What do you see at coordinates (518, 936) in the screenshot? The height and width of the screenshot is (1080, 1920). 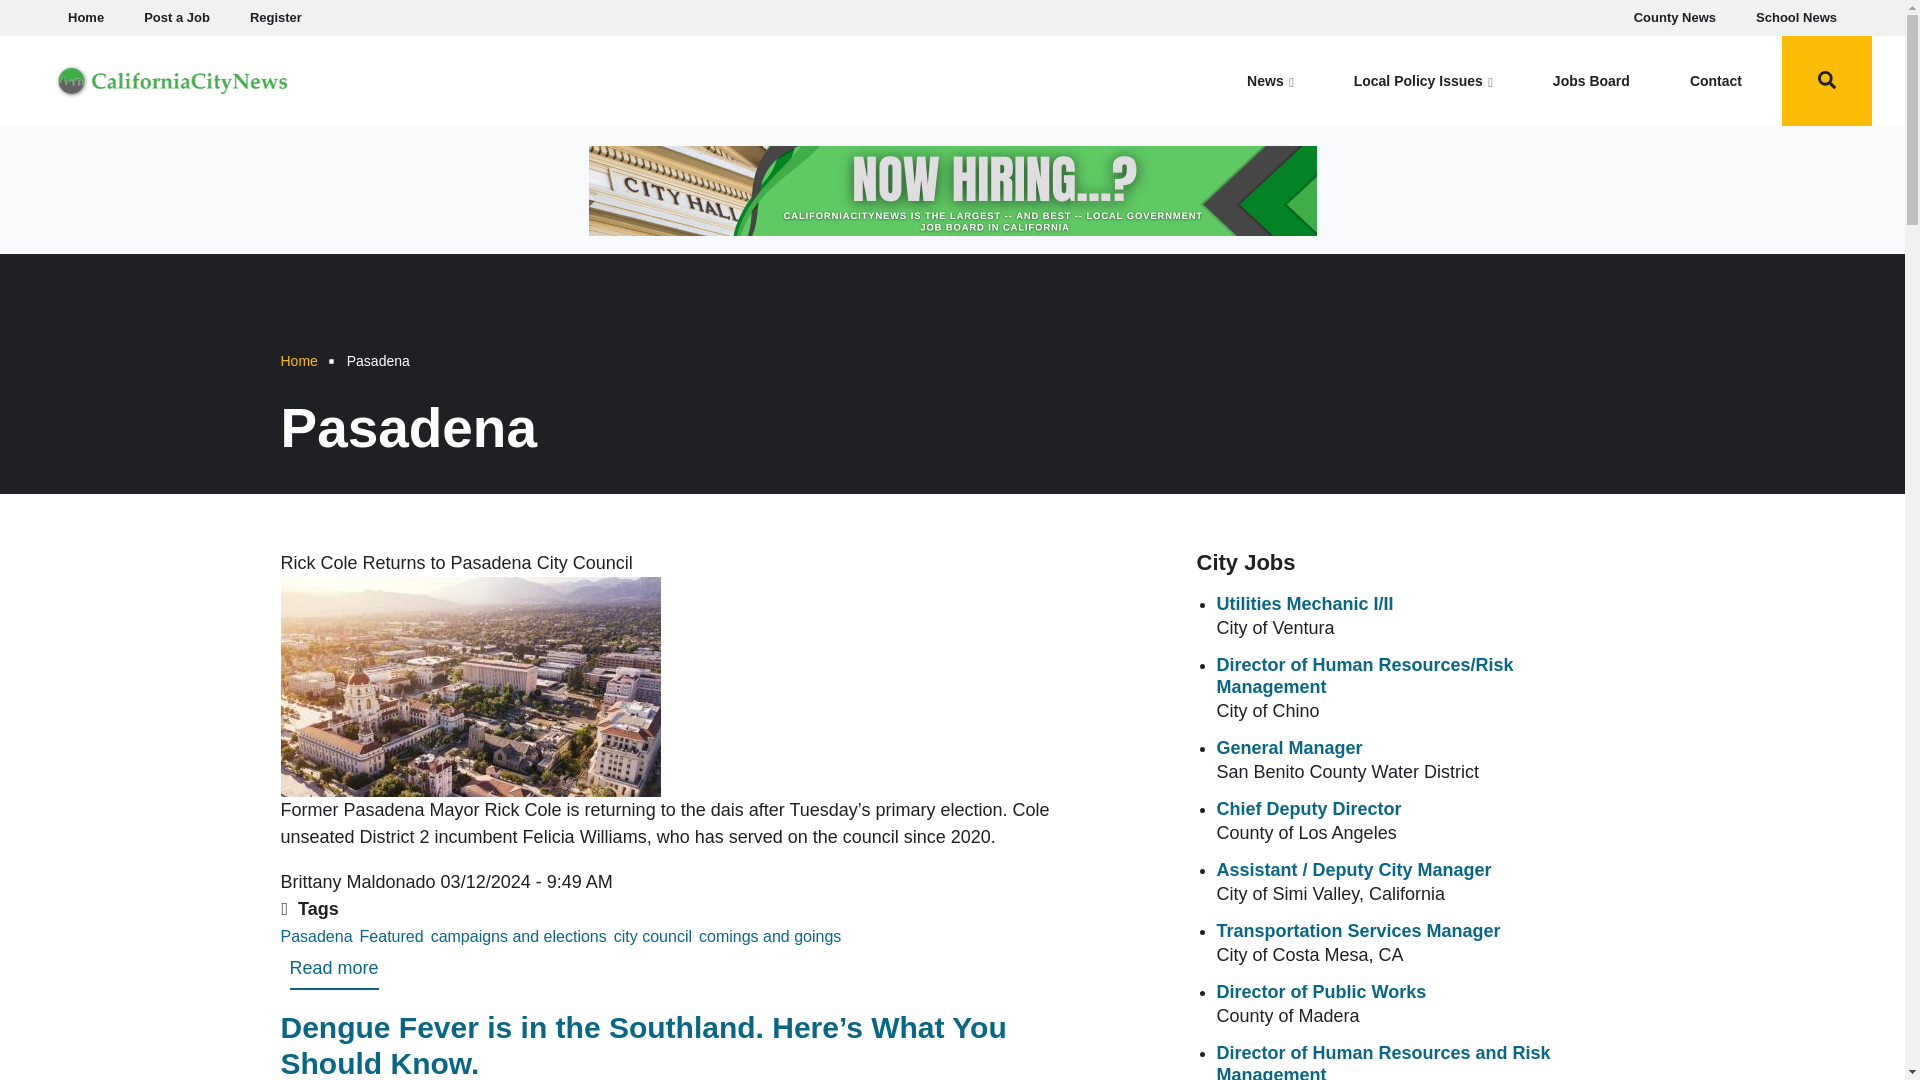 I see `campaigns and elections` at bounding box center [518, 936].